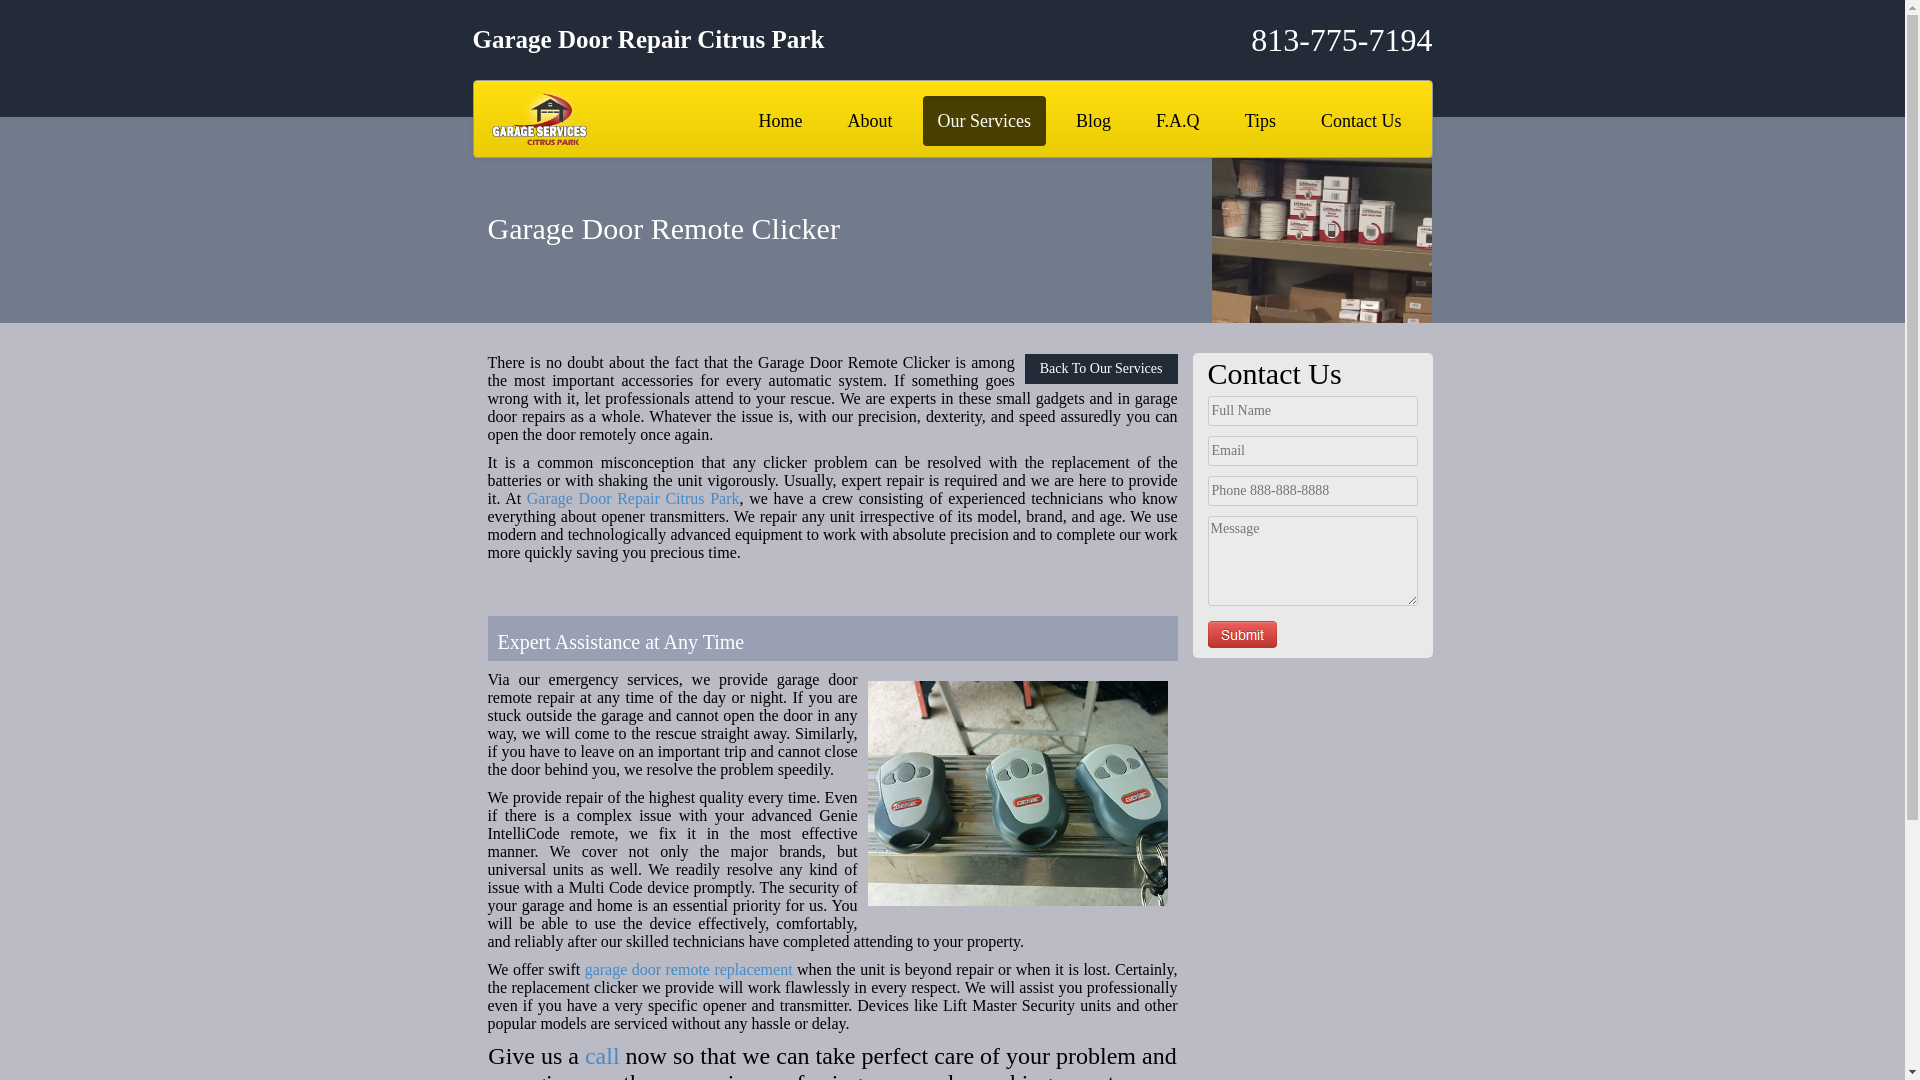 The width and height of the screenshot is (1920, 1080). I want to click on Contact Us, so click(1360, 120).